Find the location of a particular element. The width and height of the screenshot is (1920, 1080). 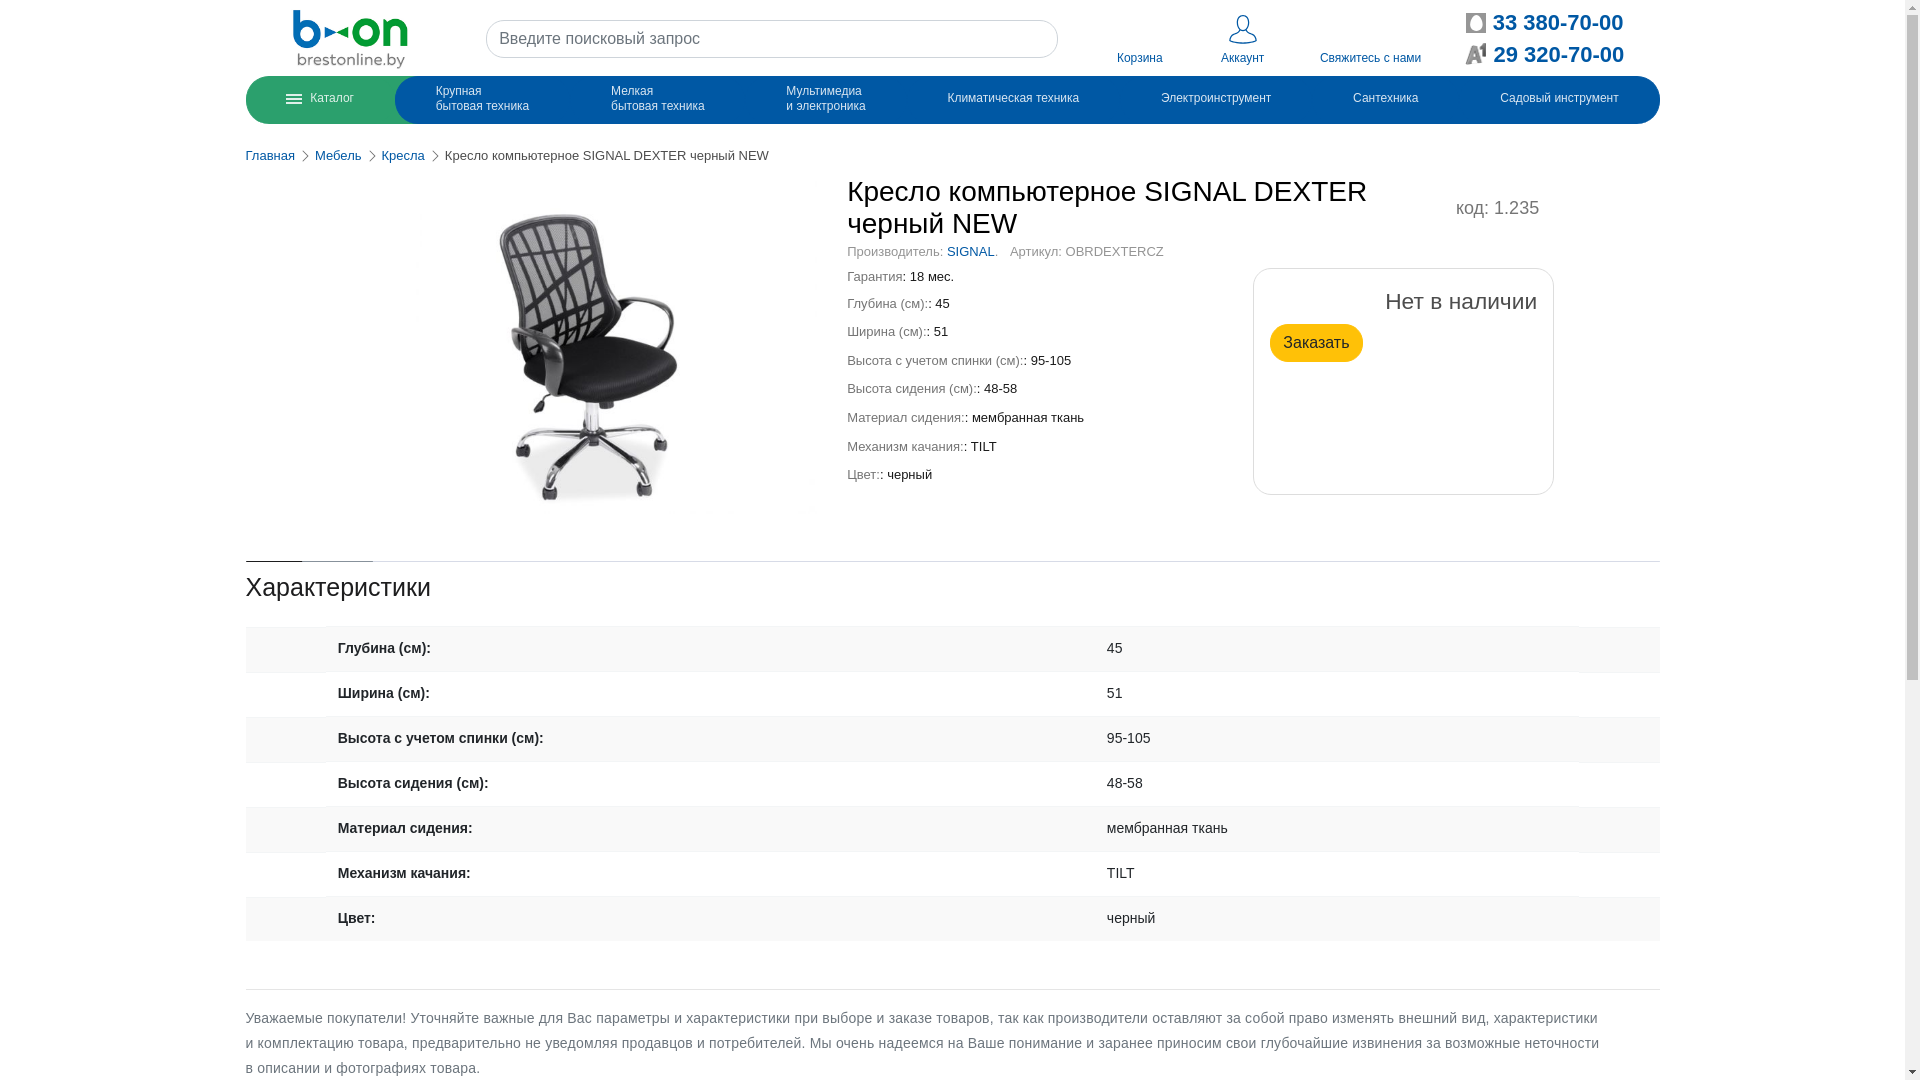

29 320-70-00 is located at coordinates (1544, 54).